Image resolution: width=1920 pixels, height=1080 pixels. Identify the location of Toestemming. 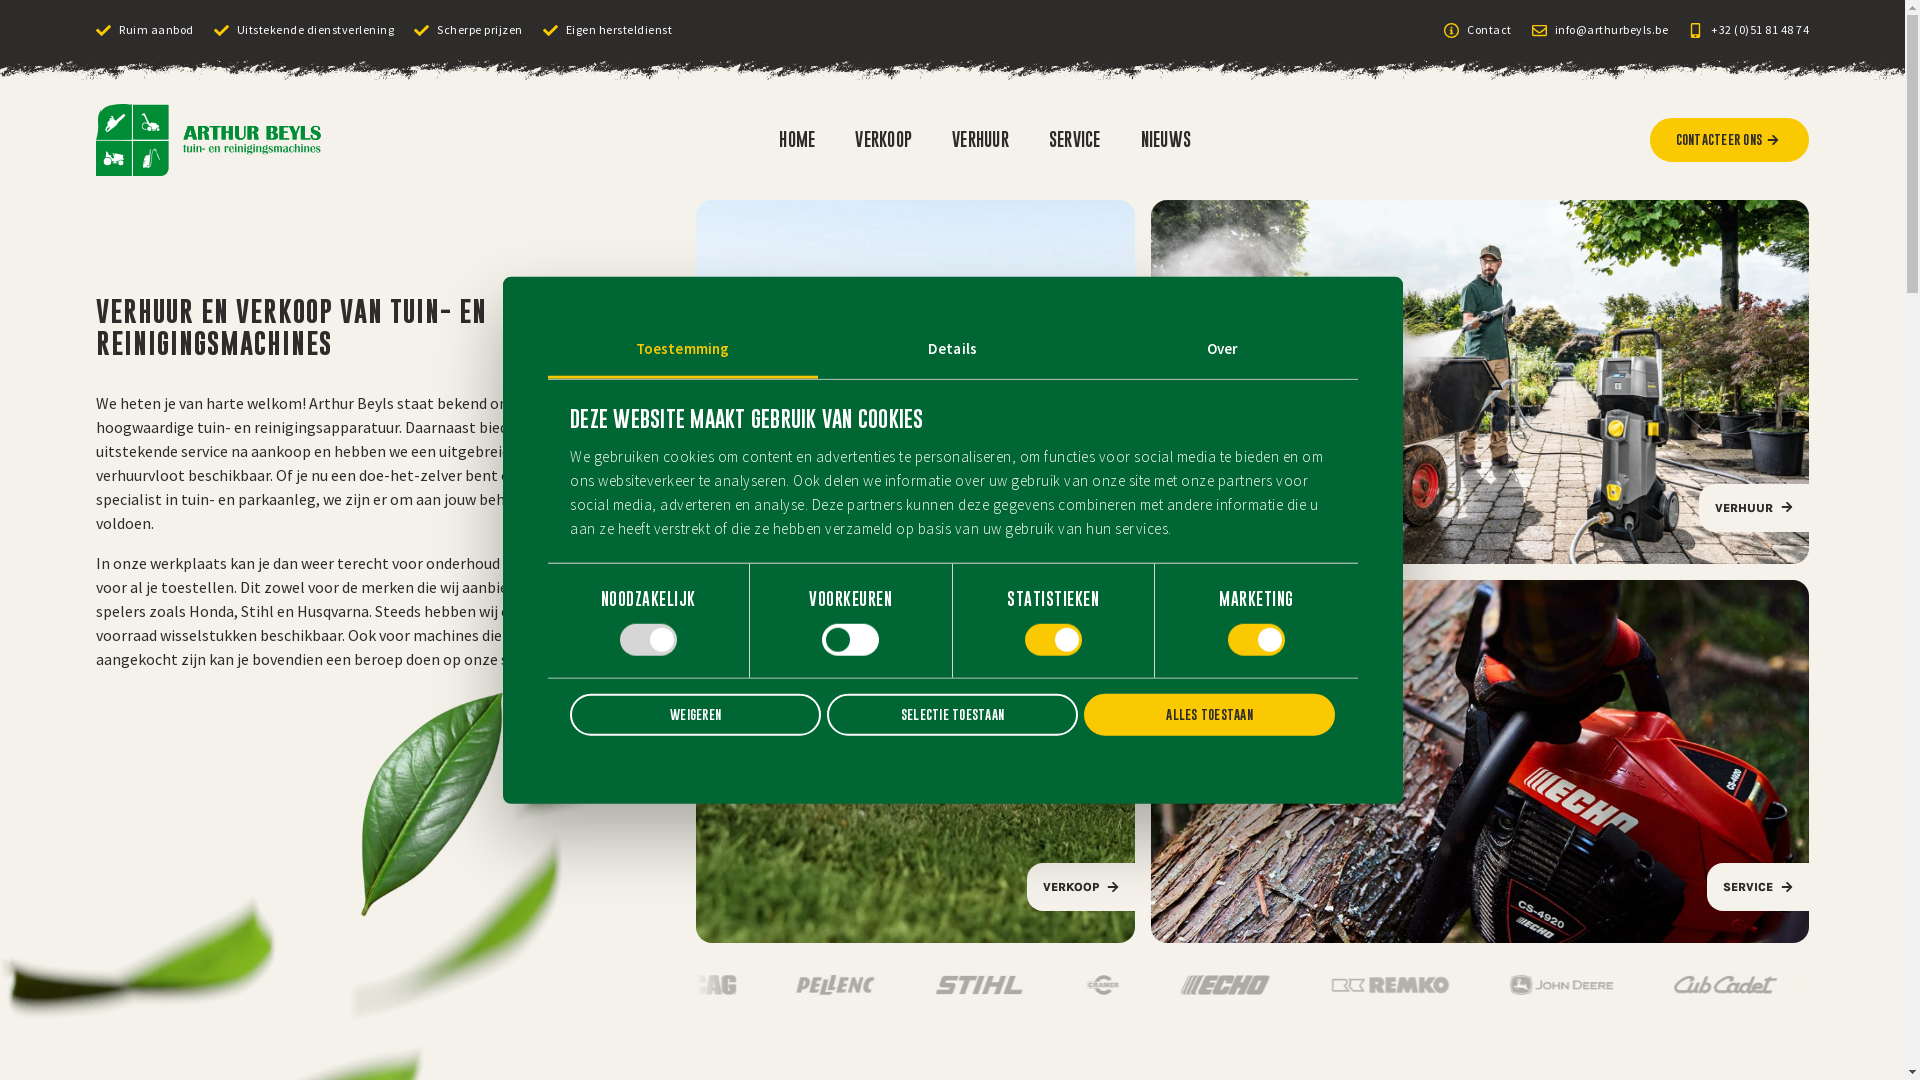
(683, 350).